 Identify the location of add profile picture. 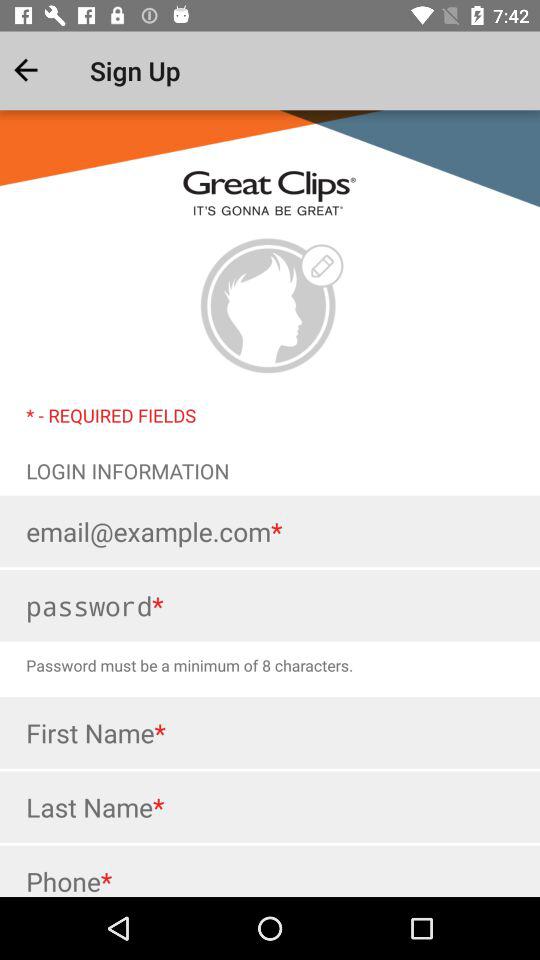
(270, 306).